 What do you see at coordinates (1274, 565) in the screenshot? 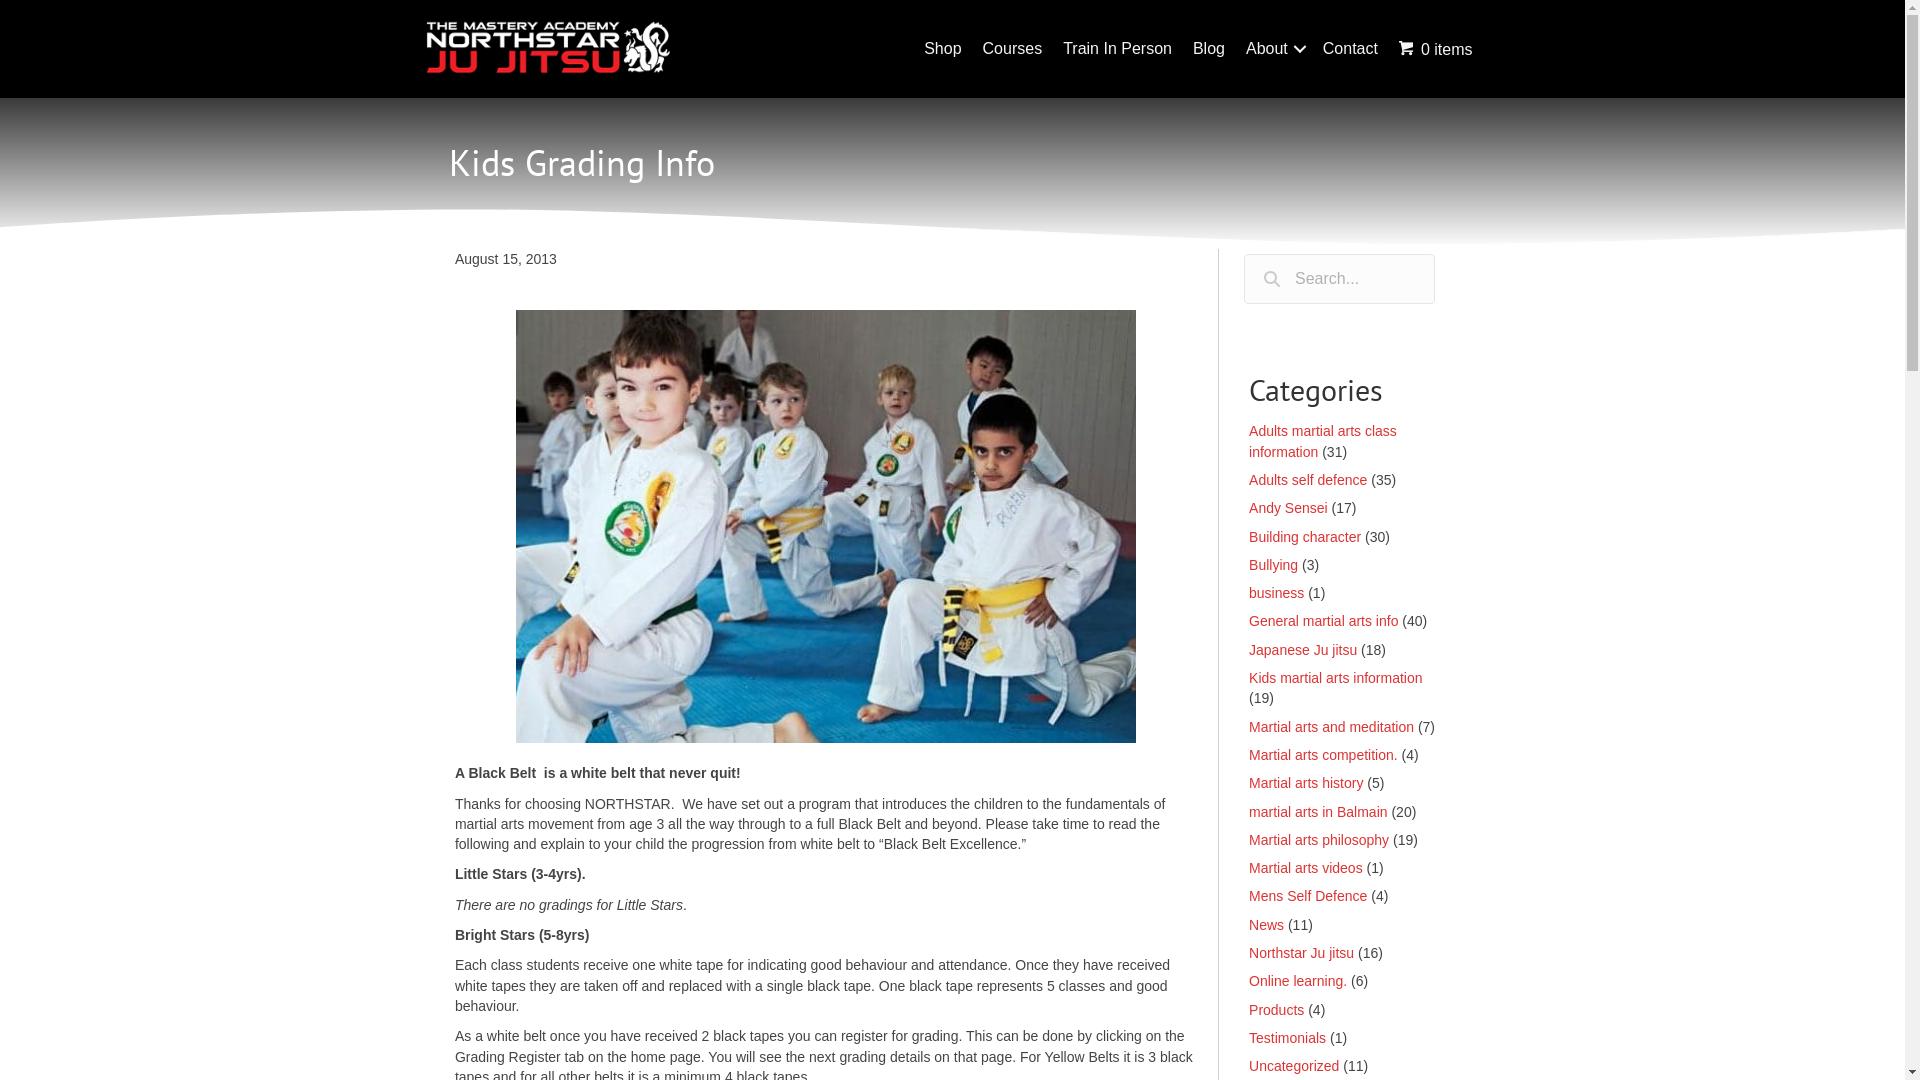
I see `Bullying` at bounding box center [1274, 565].